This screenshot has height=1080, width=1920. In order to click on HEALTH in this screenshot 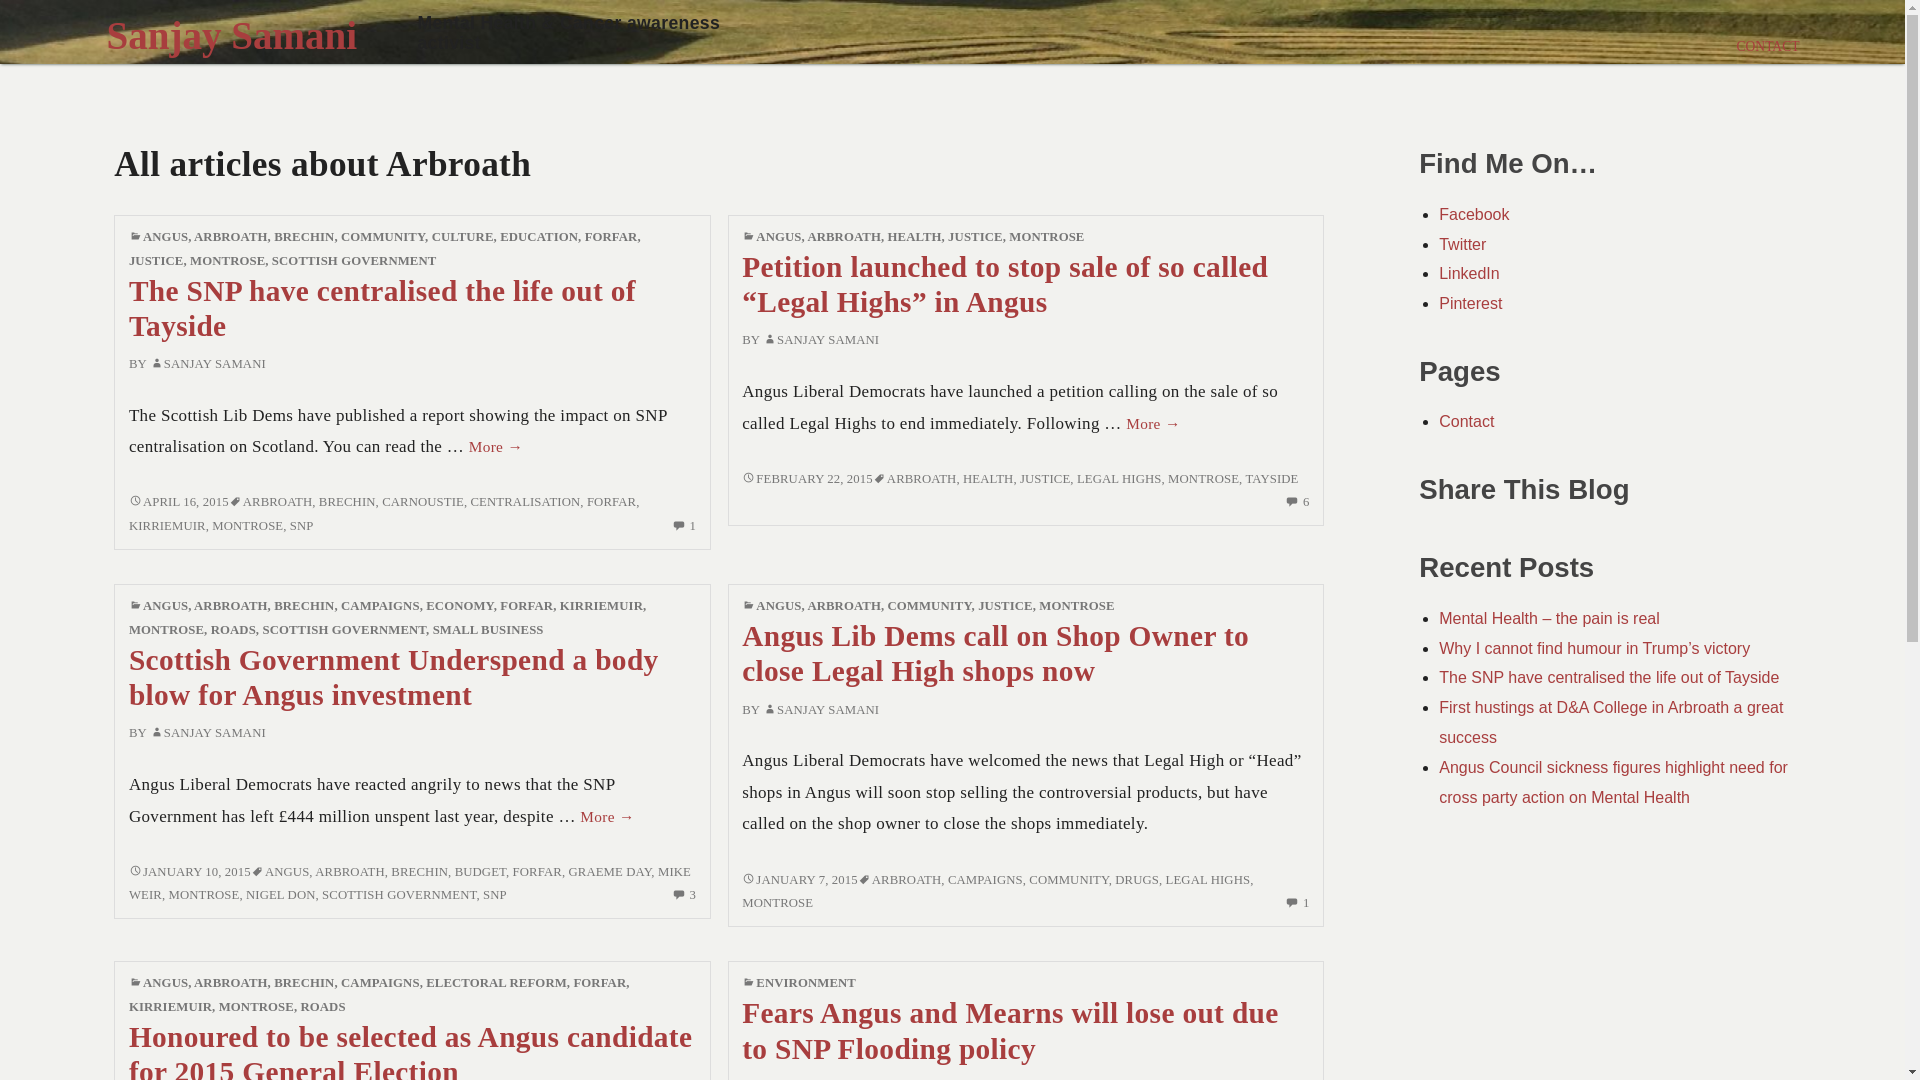, I will do `click(914, 237)`.